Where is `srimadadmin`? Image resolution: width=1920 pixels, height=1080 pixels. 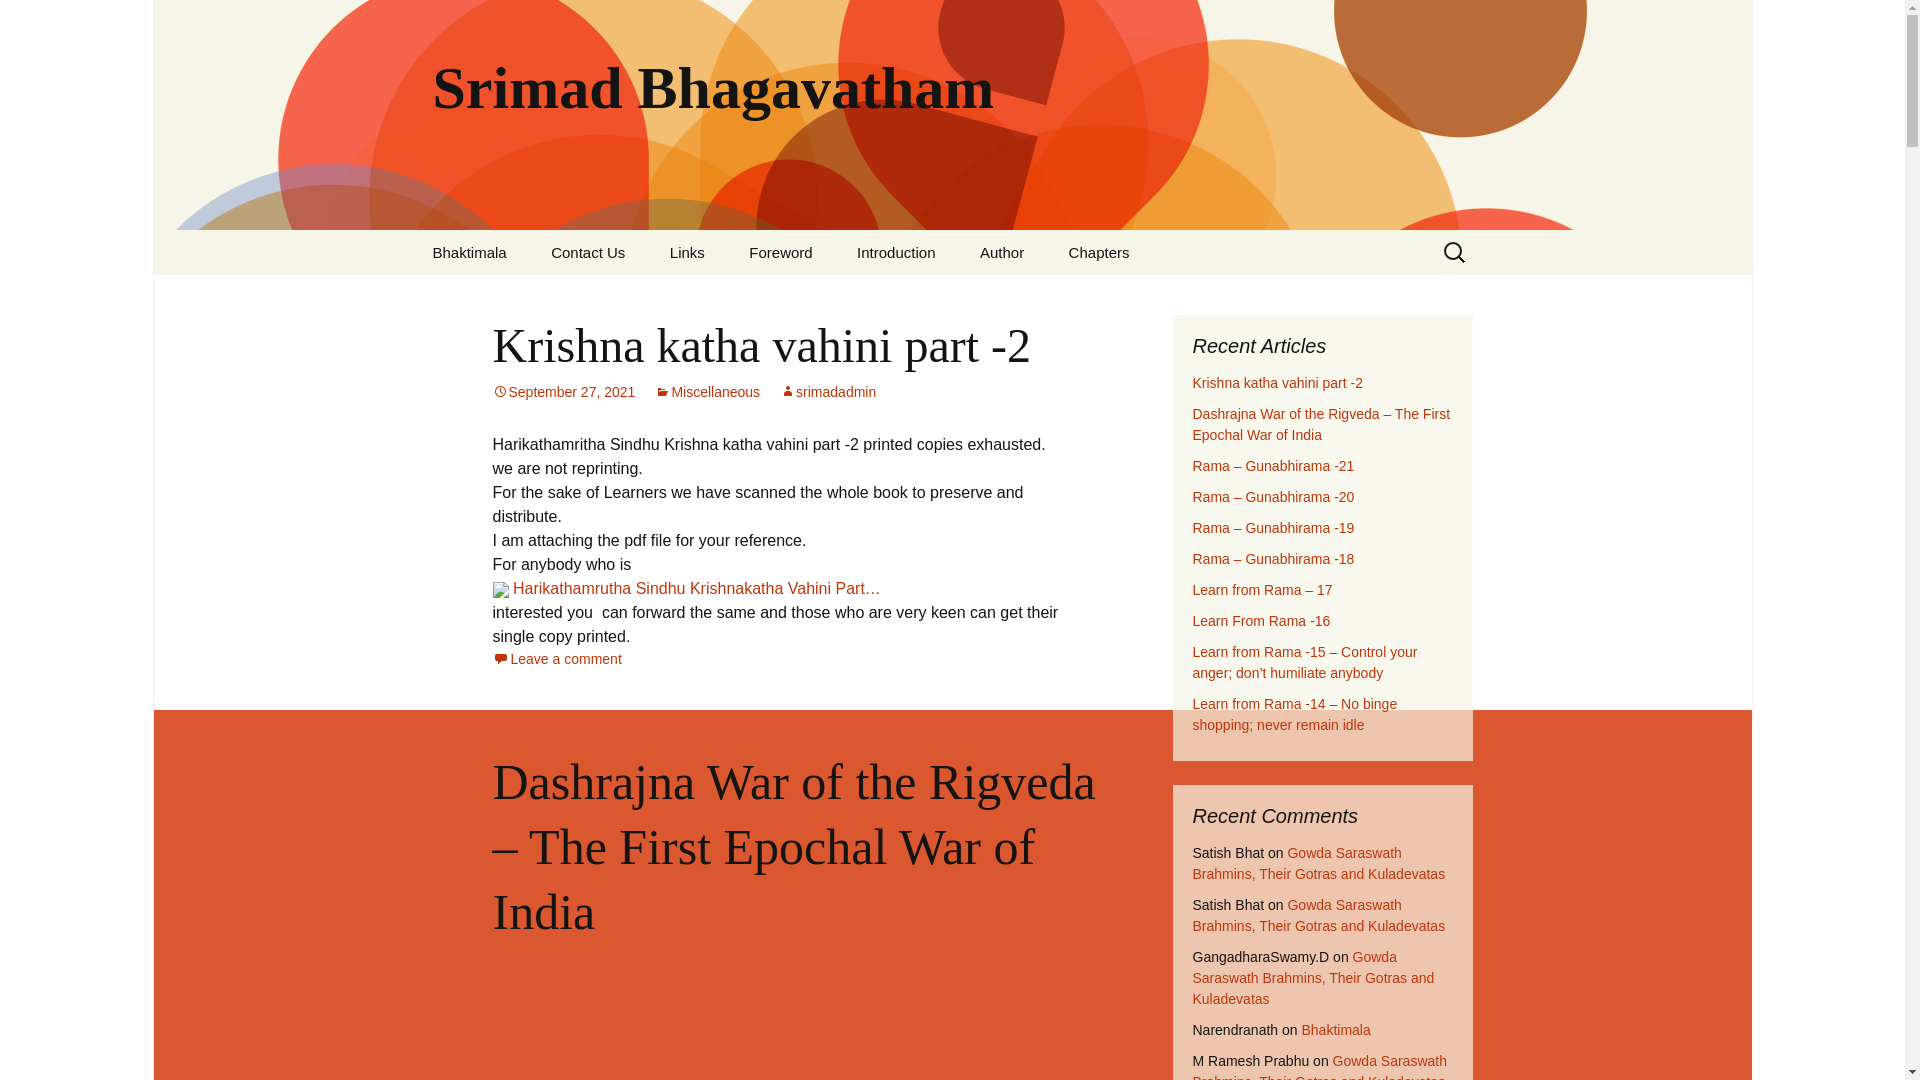 srimadadmin is located at coordinates (827, 392).